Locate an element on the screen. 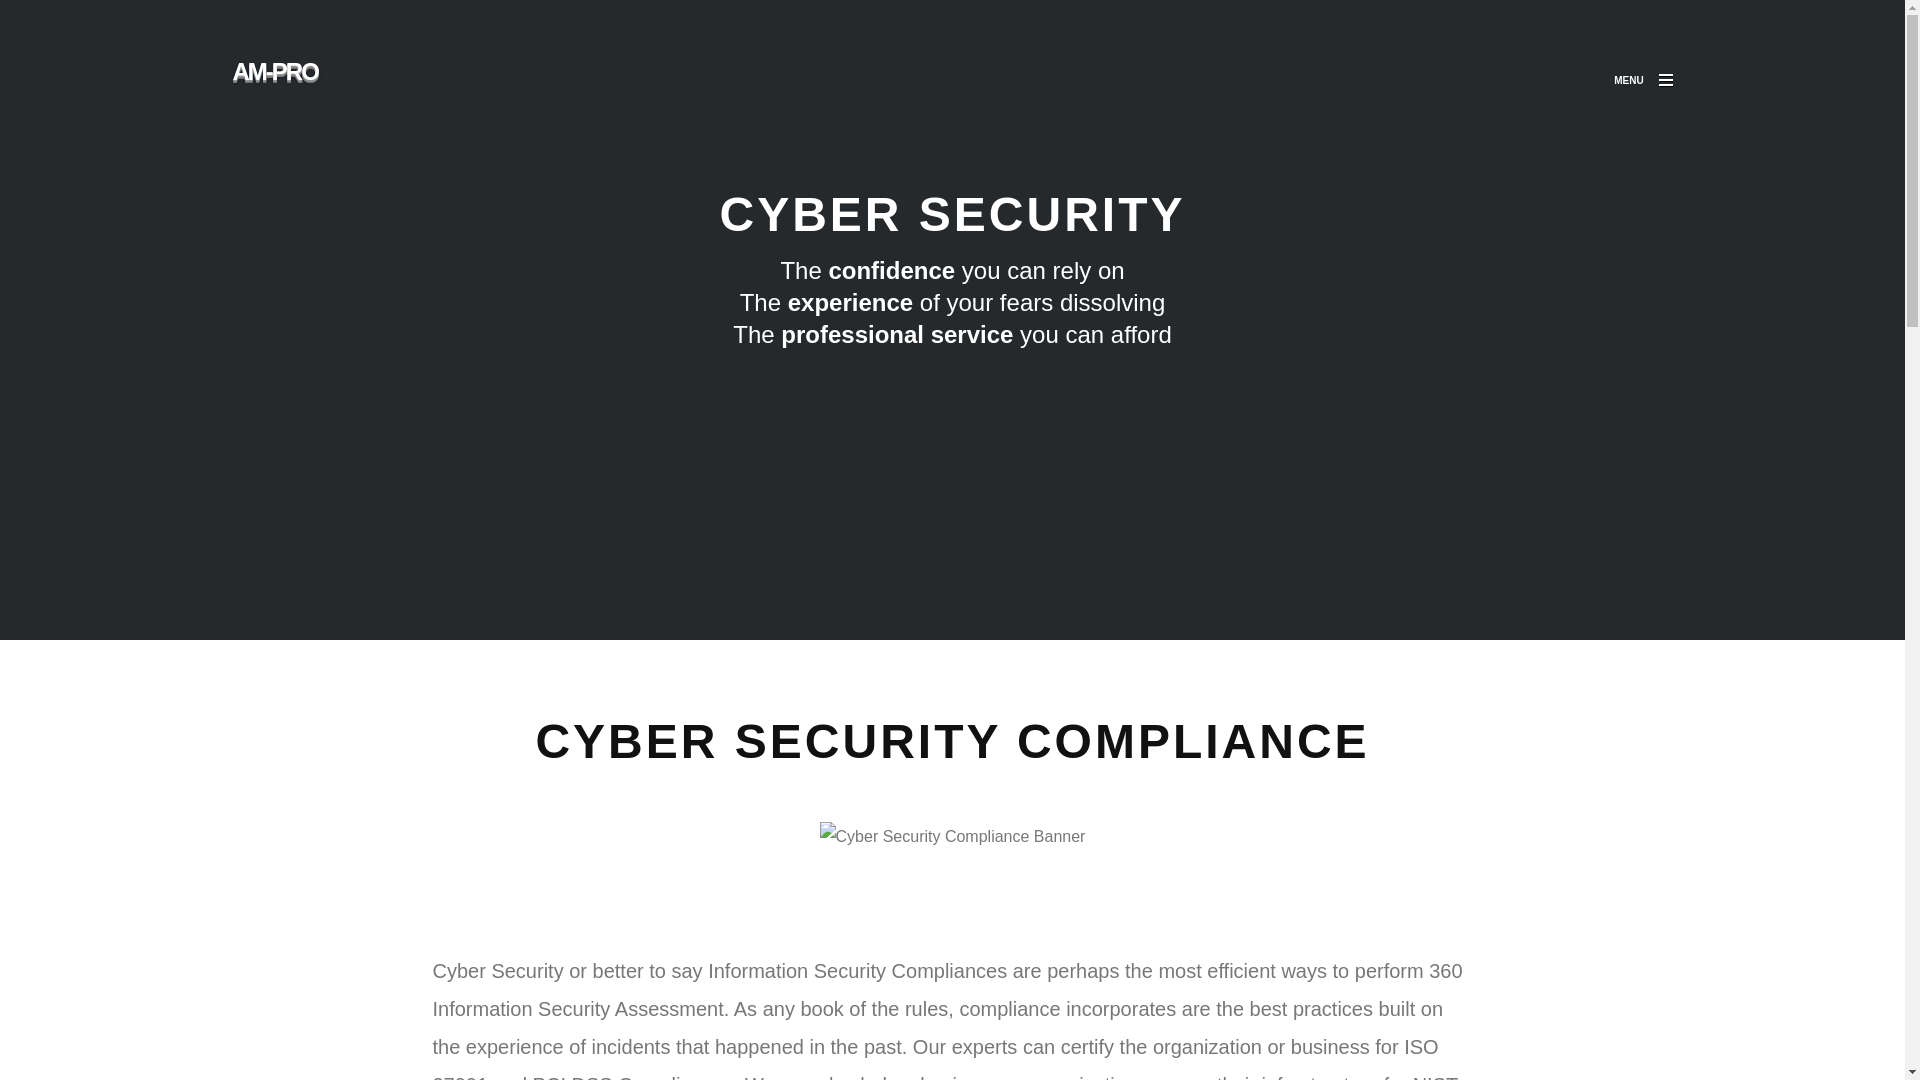 Image resolution: width=1920 pixels, height=1080 pixels. AM-PRO is located at coordinates (282, 80).